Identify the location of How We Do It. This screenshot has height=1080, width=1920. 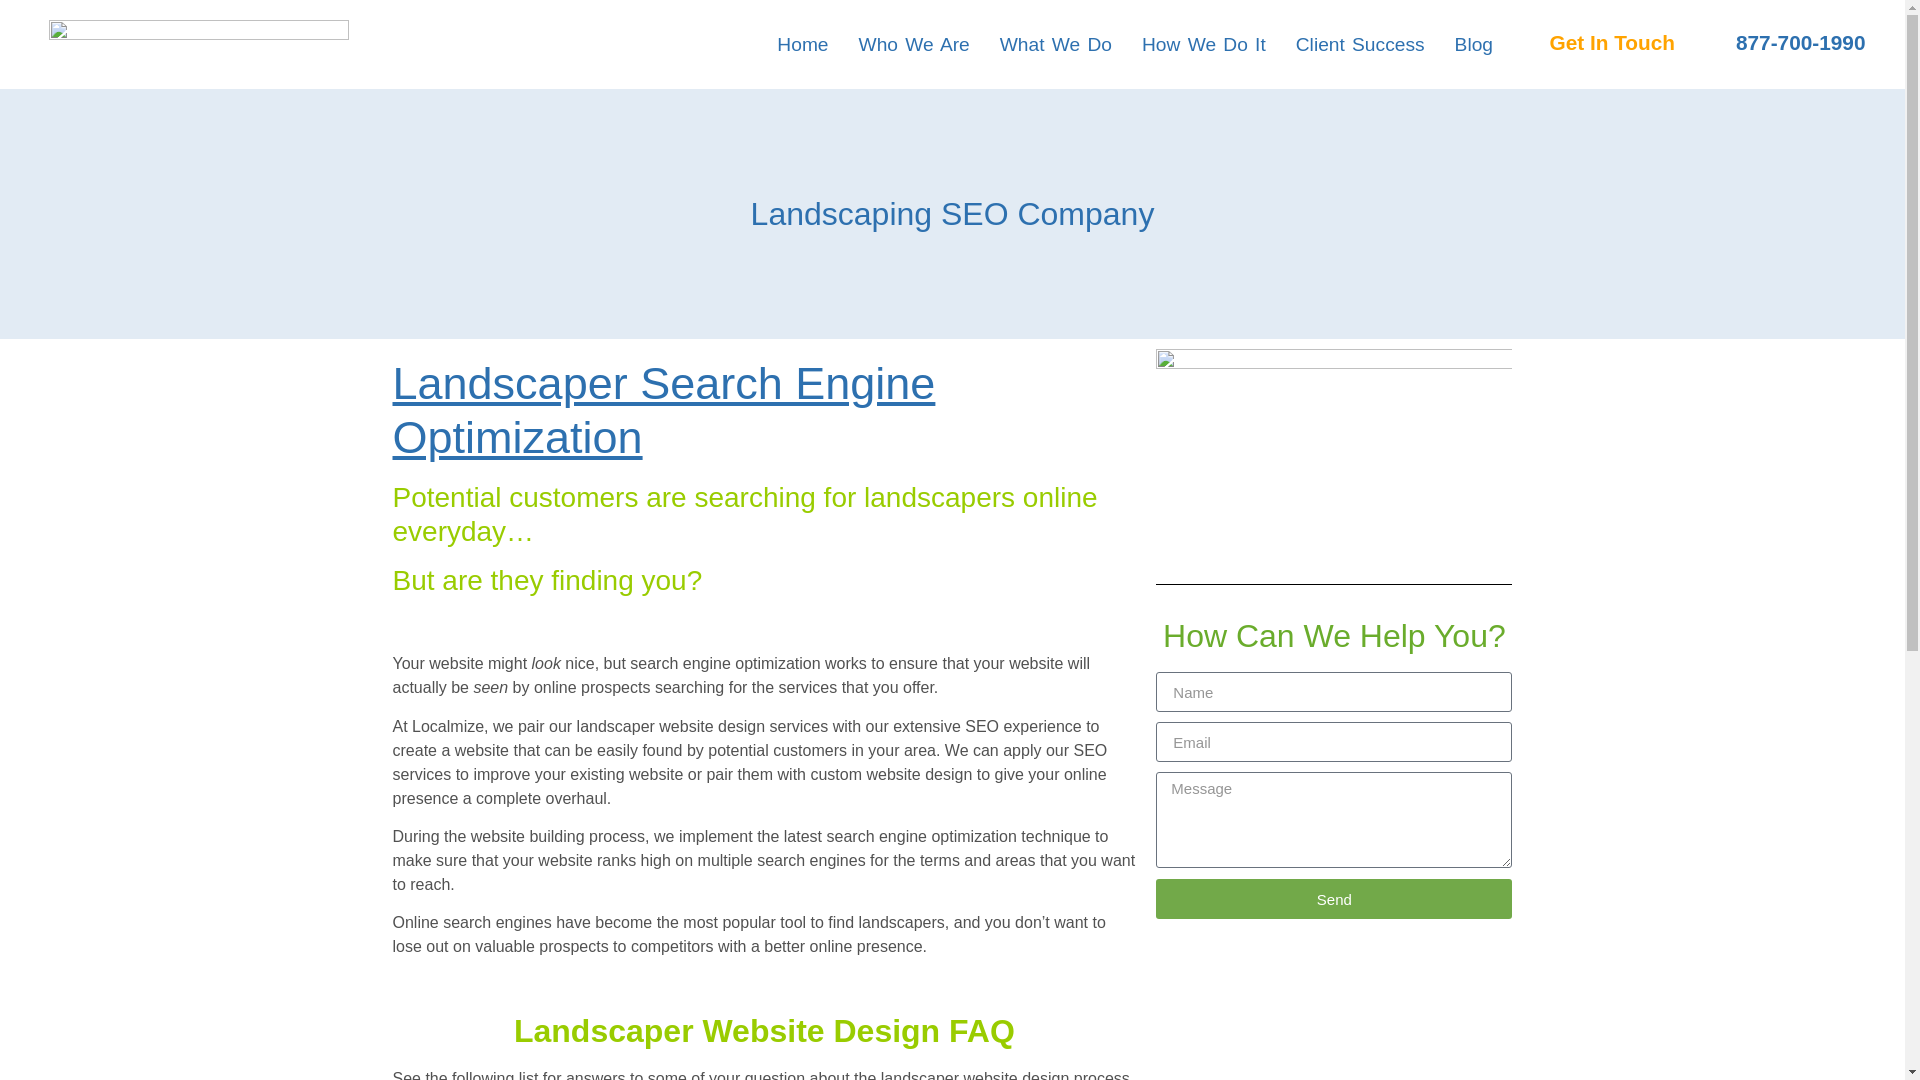
(1204, 44).